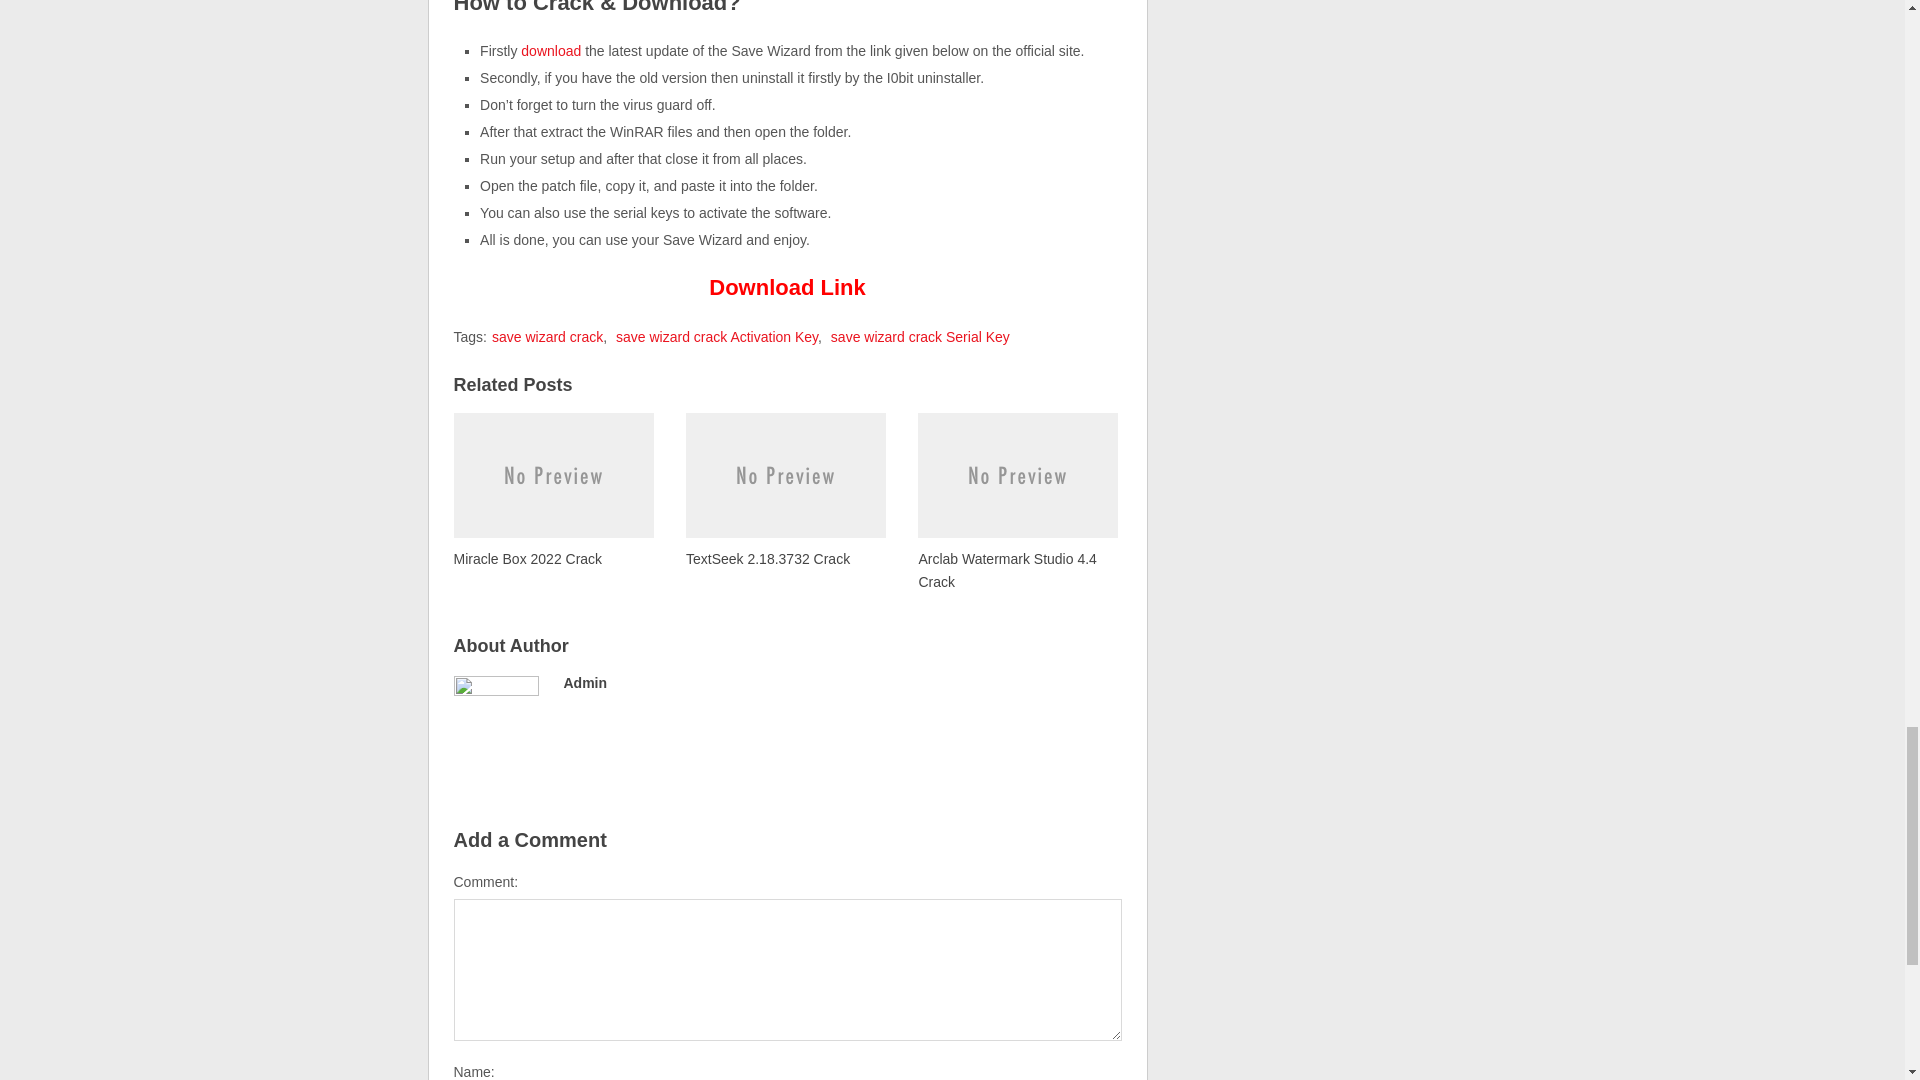 This screenshot has width=1920, height=1080. What do you see at coordinates (920, 336) in the screenshot?
I see `save wizard crack Serial Key` at bounding box center [920, 336].